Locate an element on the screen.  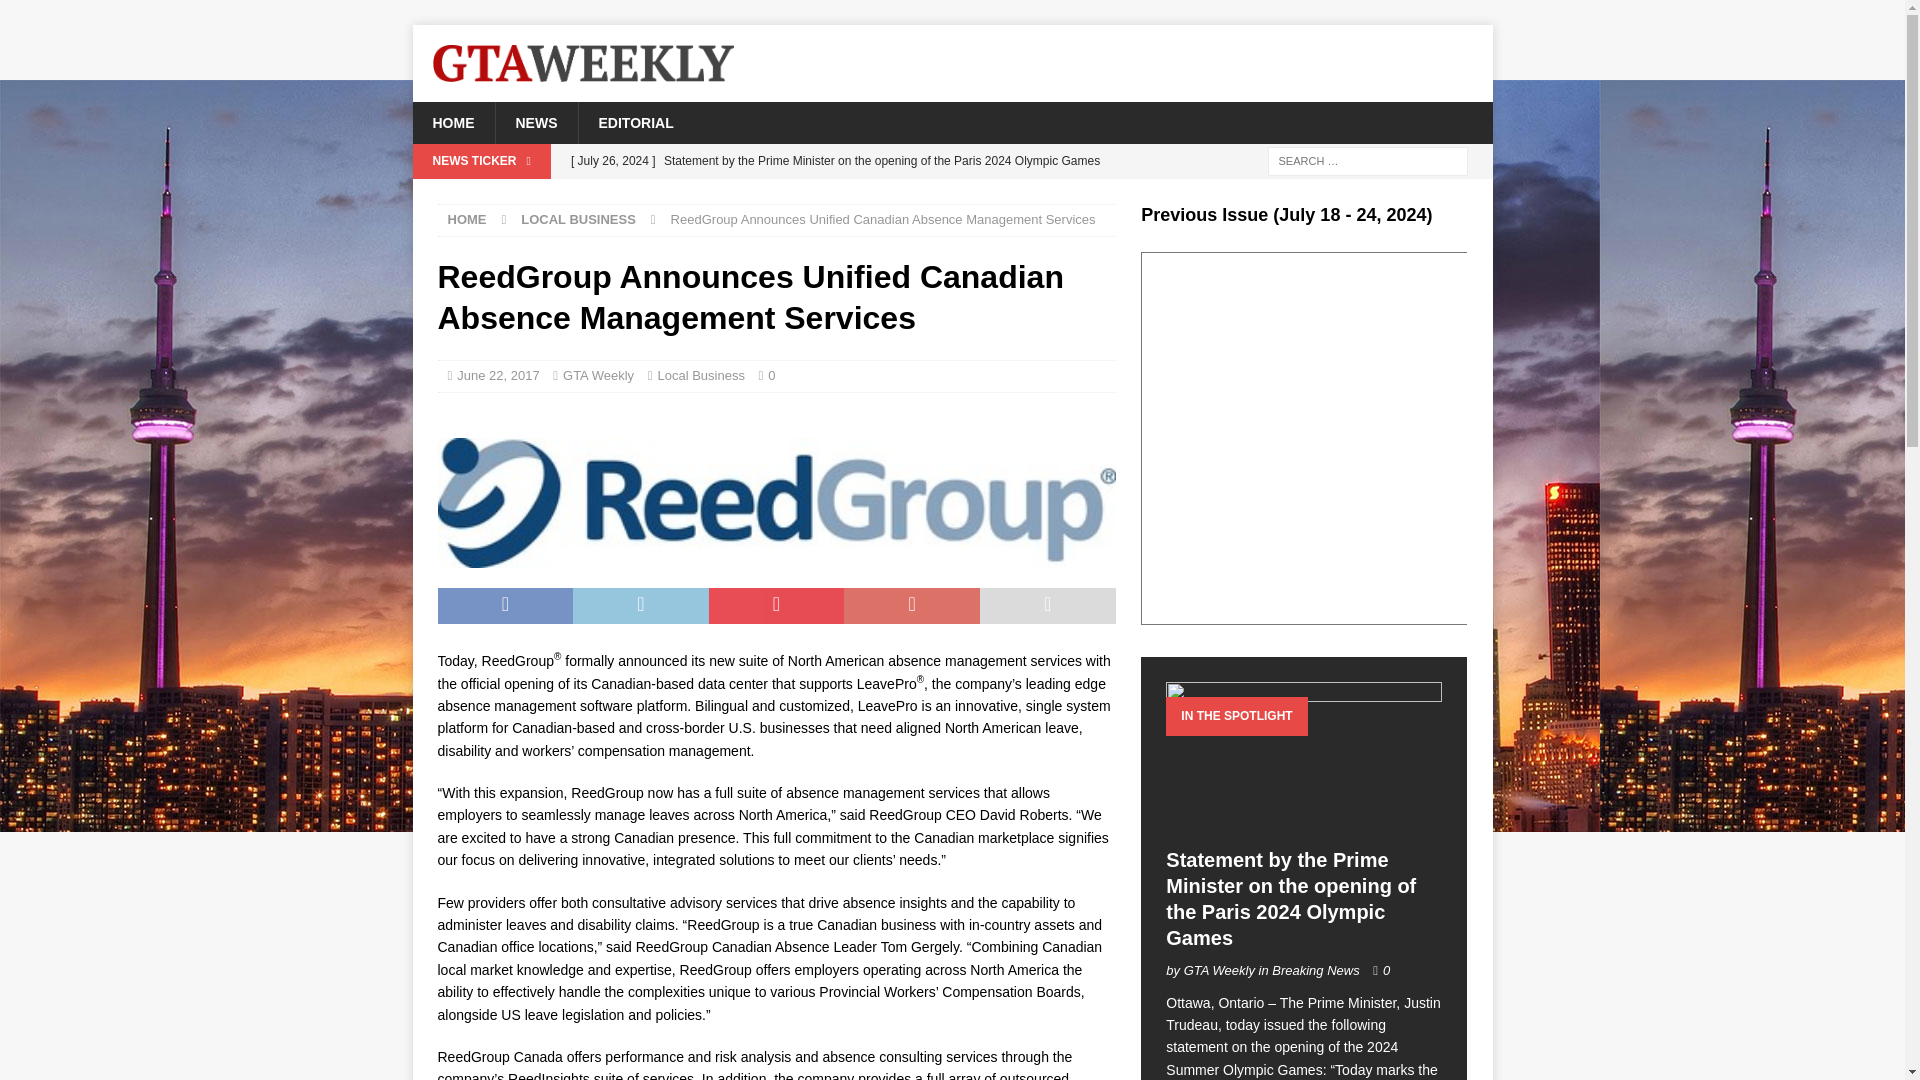
HOME is located at coordinates (467, 218).